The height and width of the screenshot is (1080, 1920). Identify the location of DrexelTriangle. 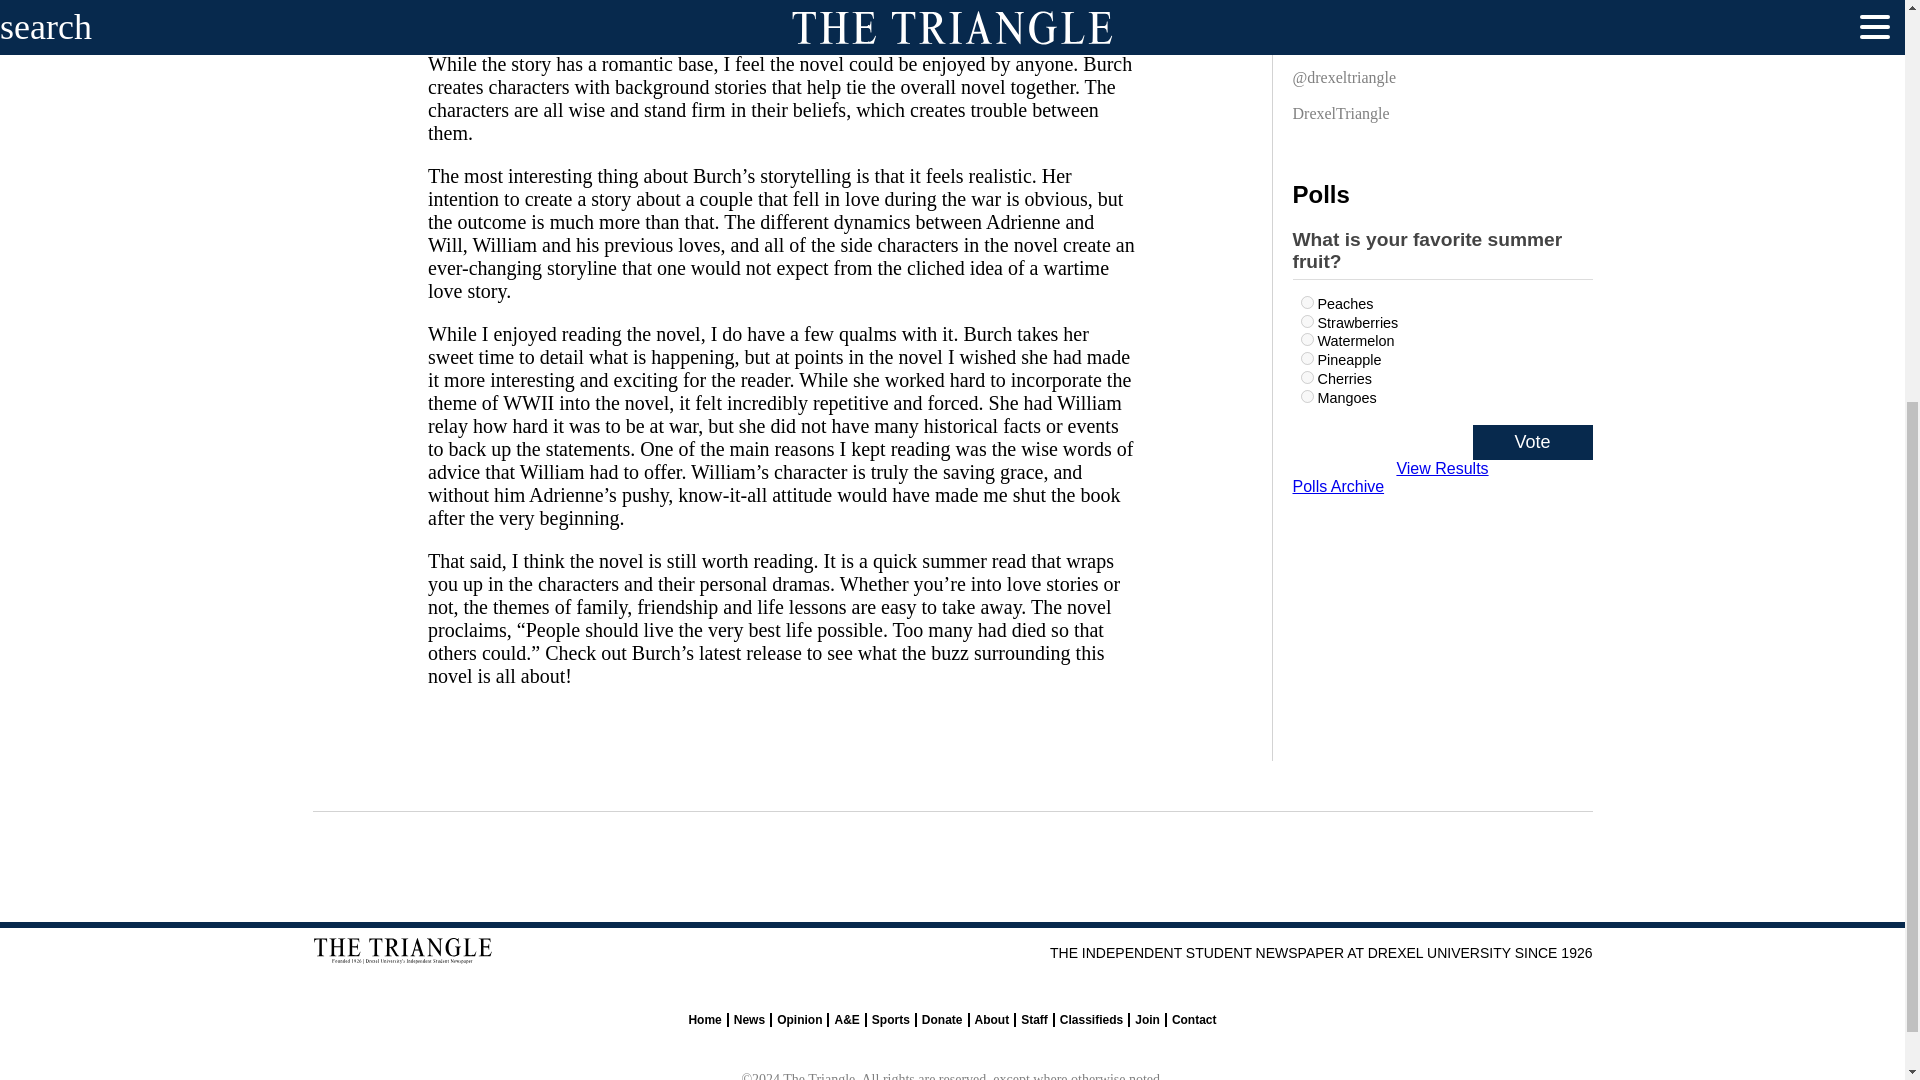
(1340, 117).